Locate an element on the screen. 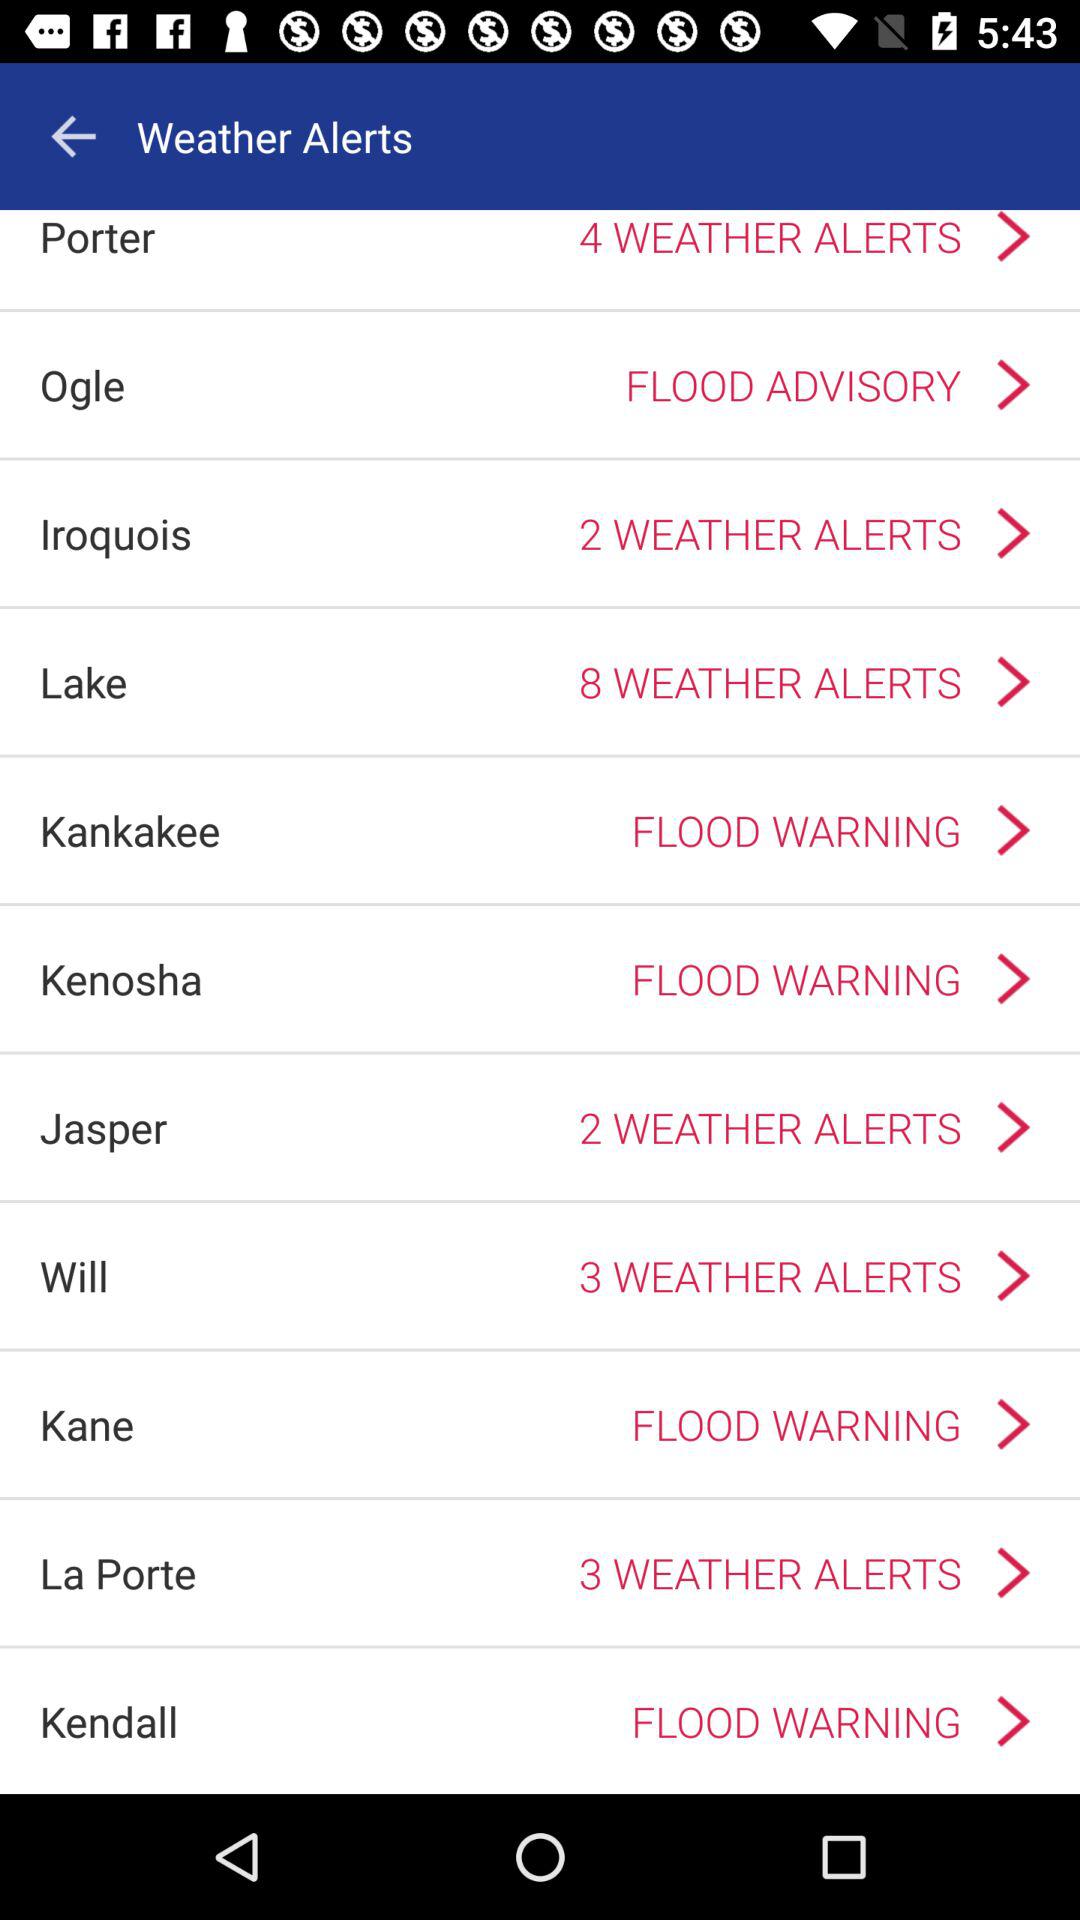 The image size is (1080, 1920). turn on app above the kankakee icon is located at coordinates (83, 682).